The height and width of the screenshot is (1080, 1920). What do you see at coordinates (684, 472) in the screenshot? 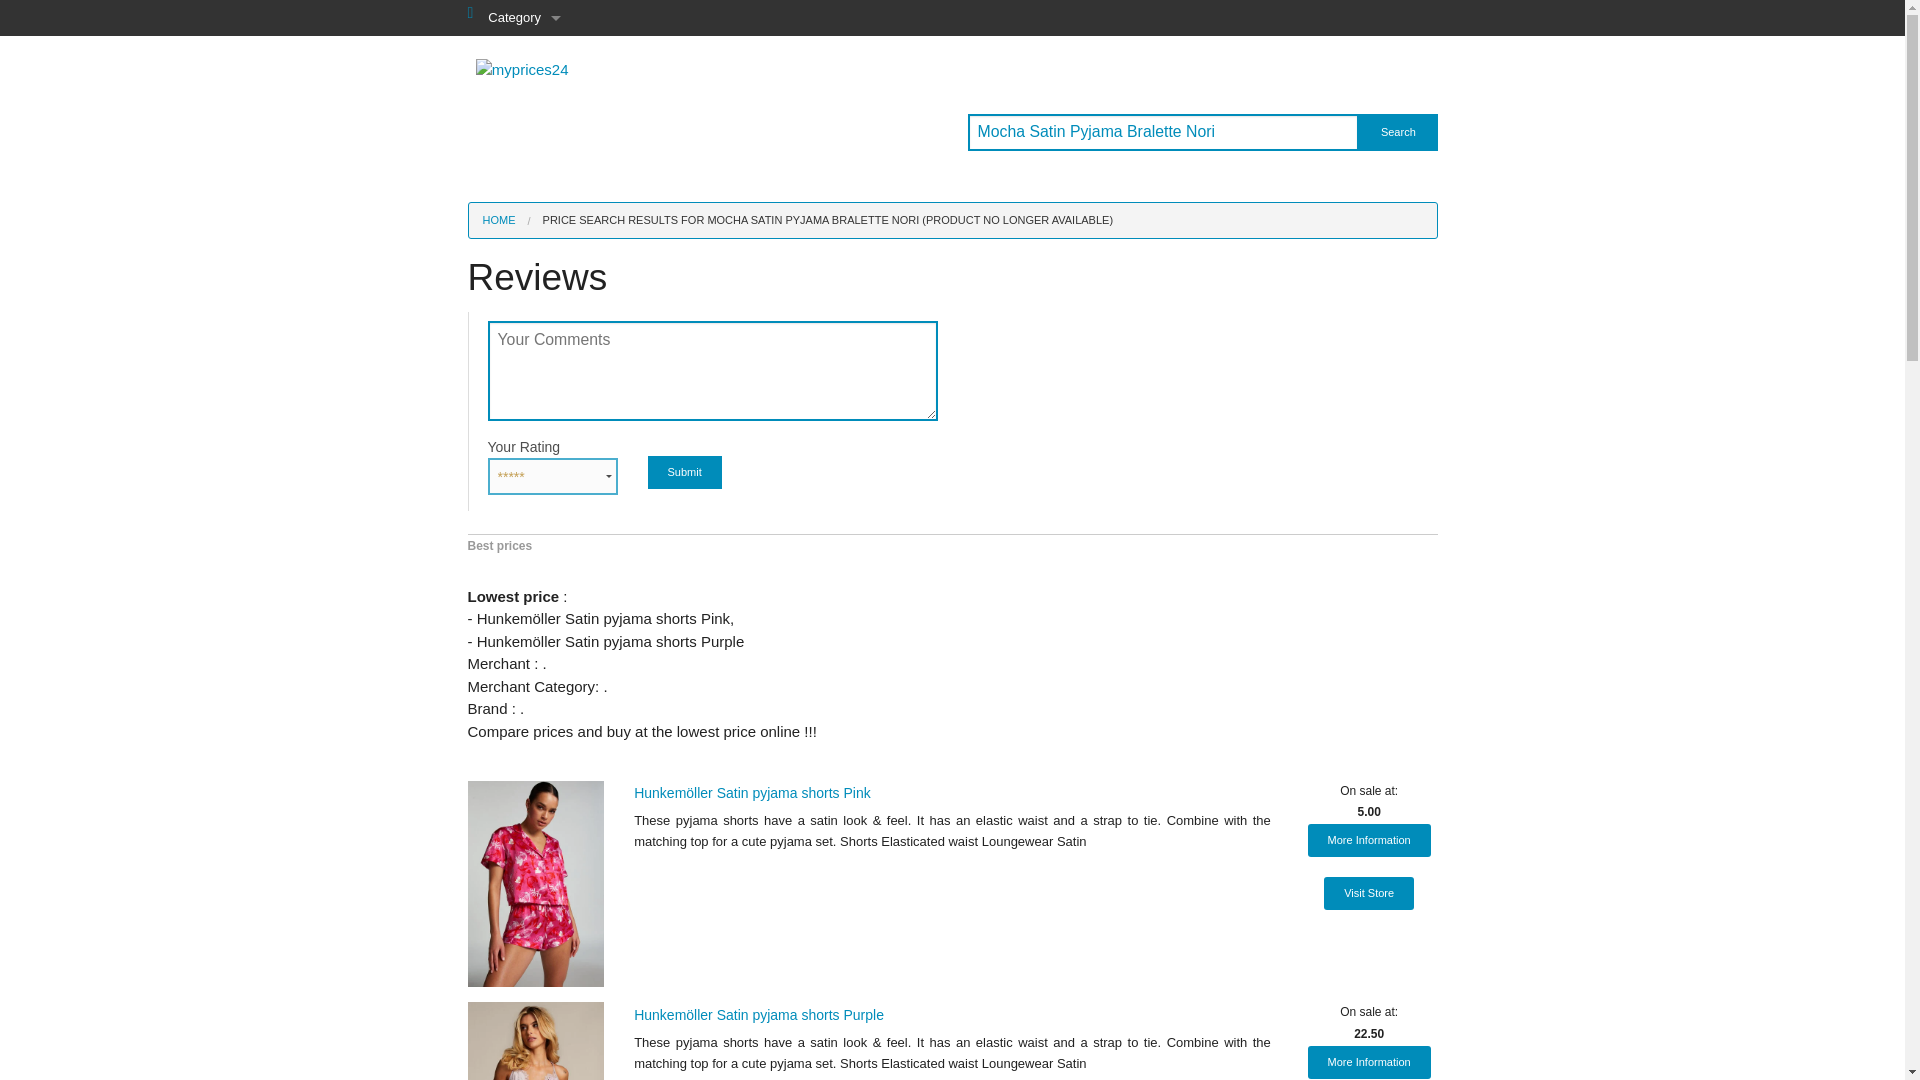
I see `Submit` at bounding box center [684, 472].